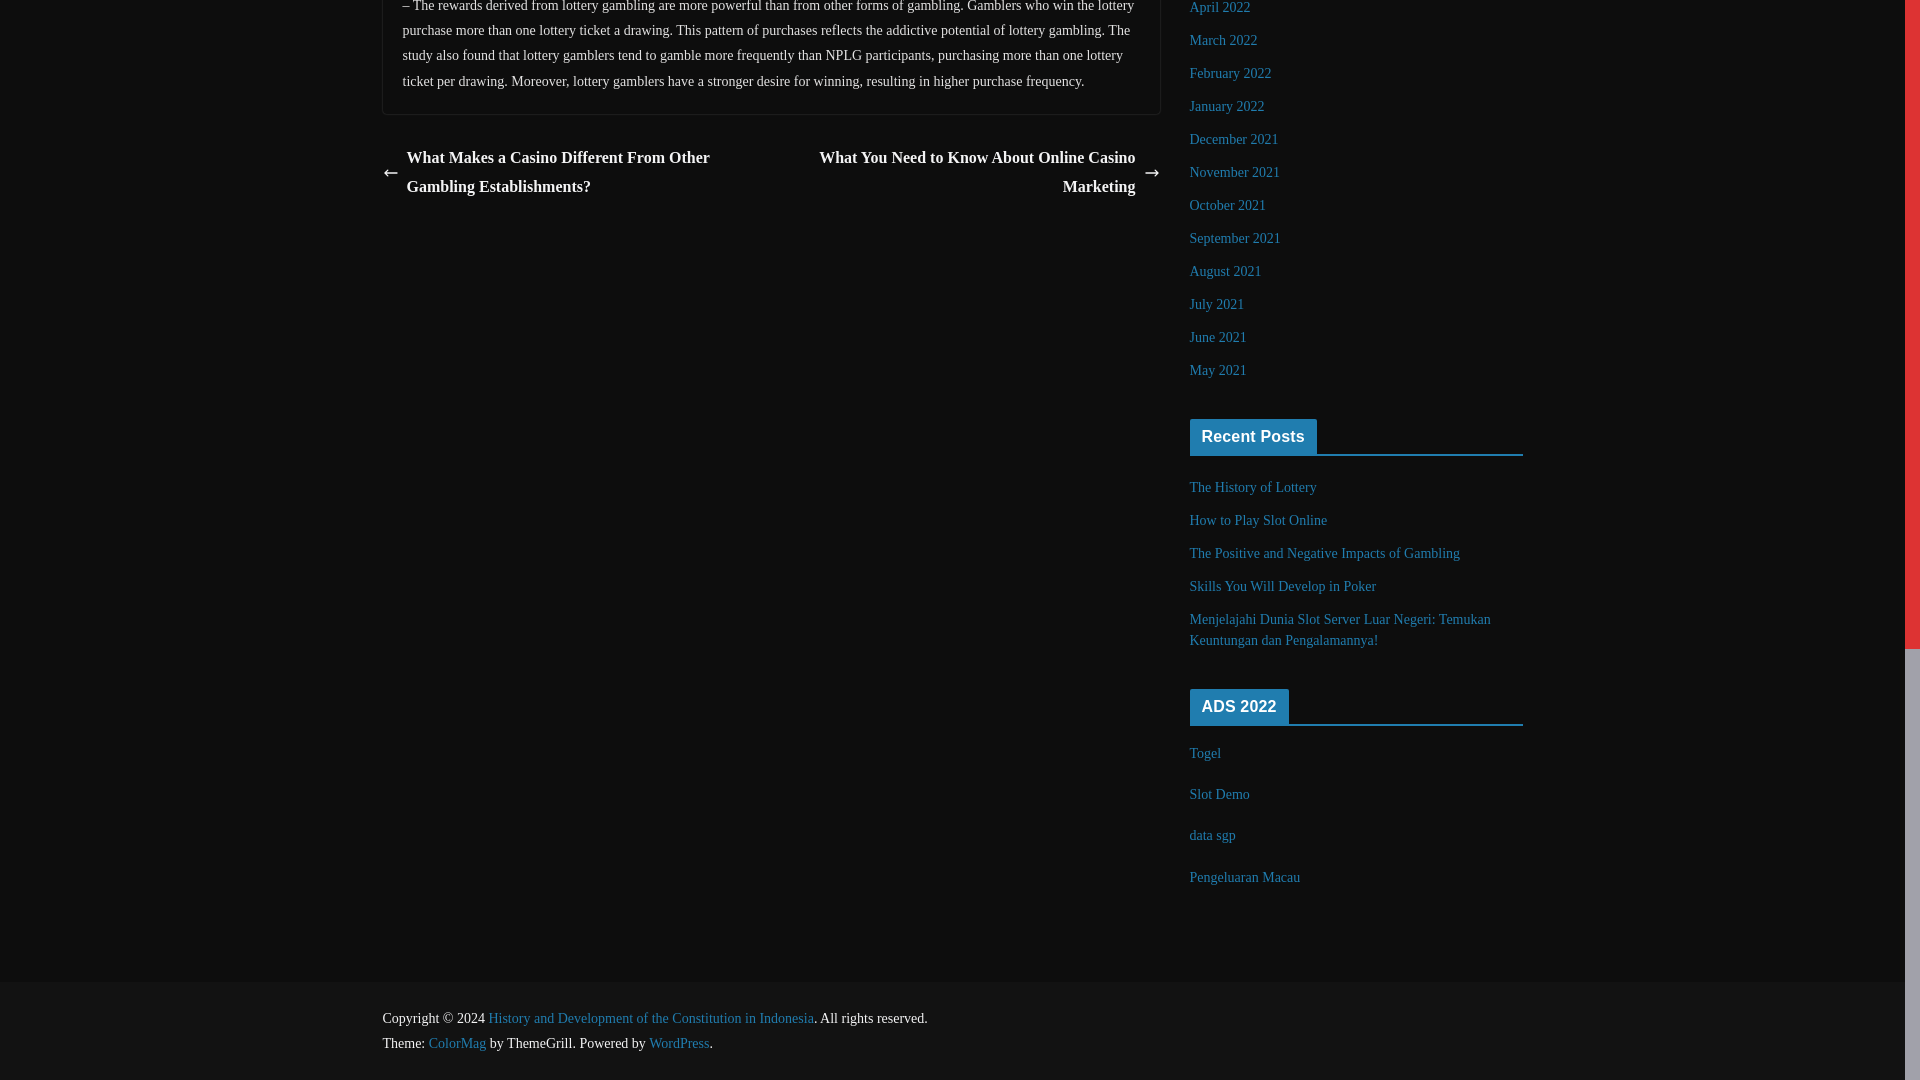 Image resolution: width=1920 pixels, height=1080 pixels. Describe the element at coordinates (678, 1042) in the screenshot. I see `WordPress` at that location.